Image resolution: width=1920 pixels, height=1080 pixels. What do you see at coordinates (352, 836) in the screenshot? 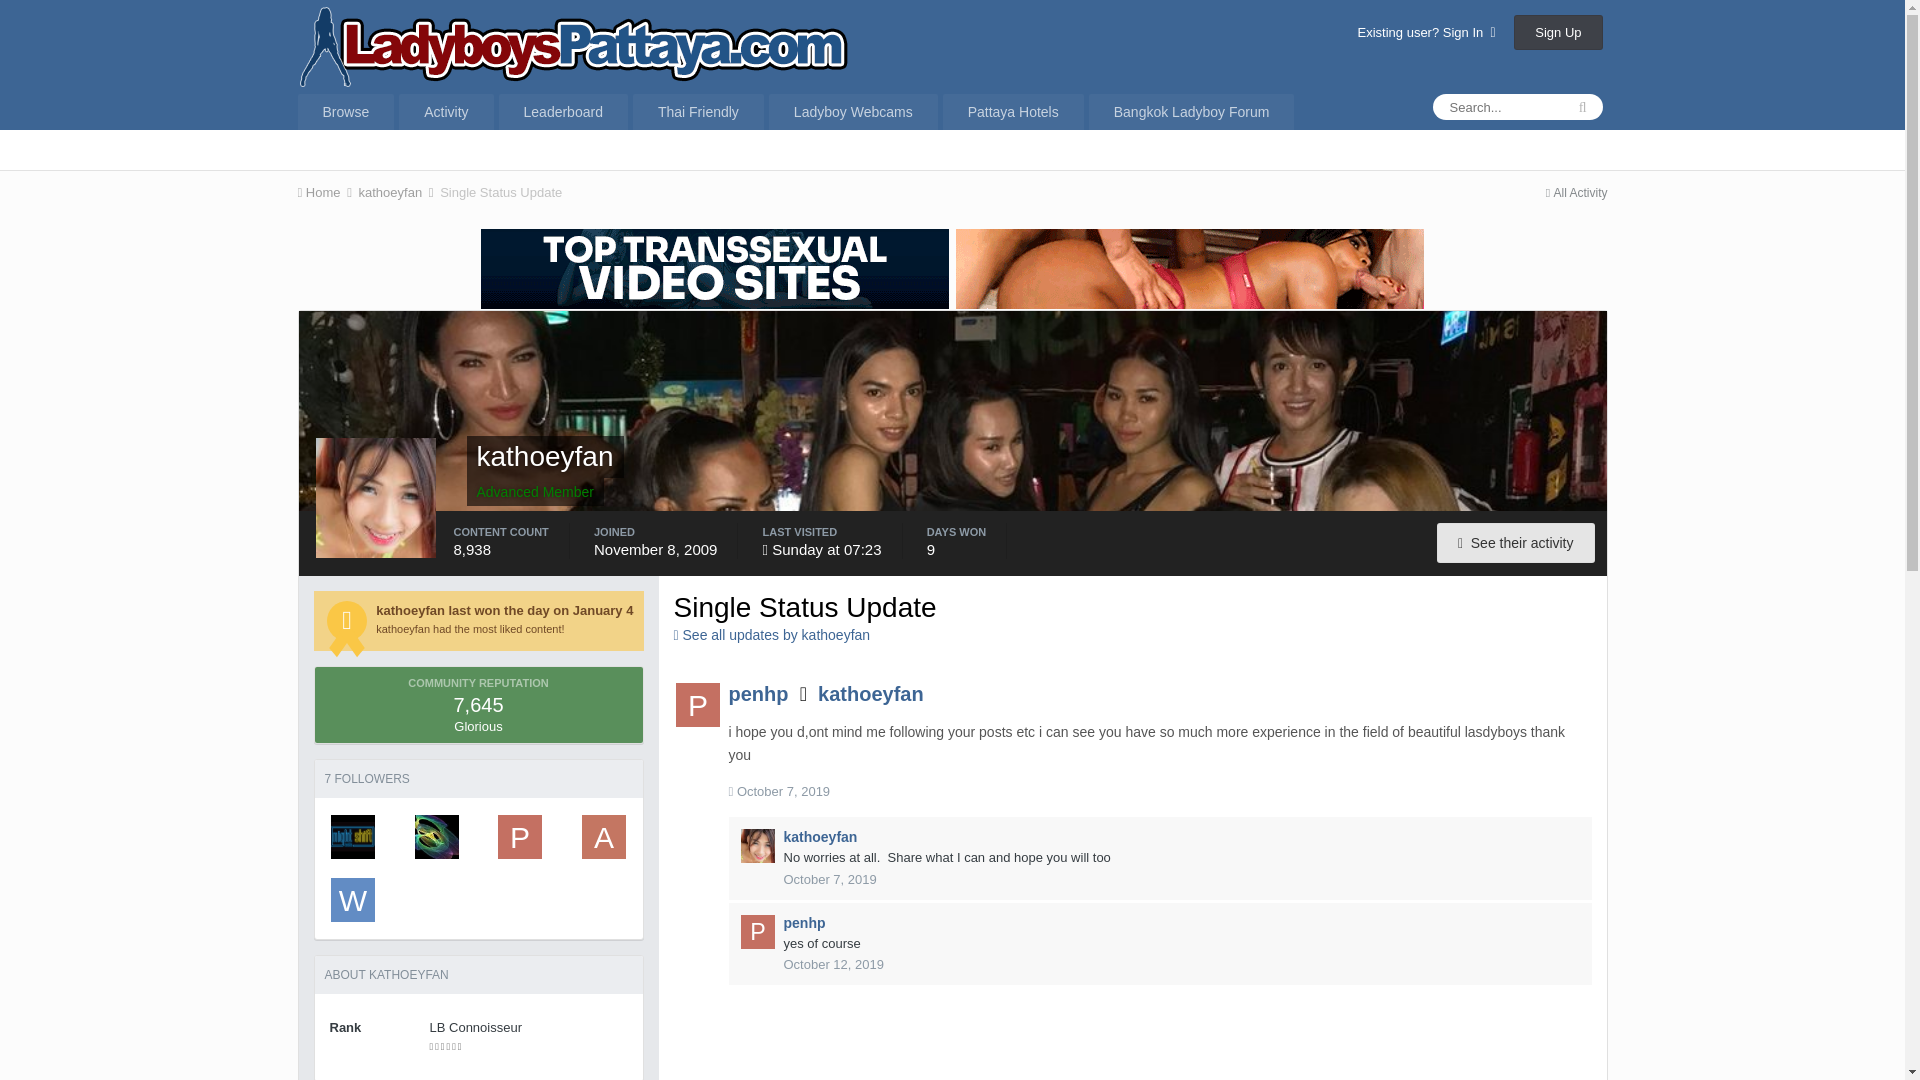
I see `Night Shift Asia` at bounding box center [352, 836].